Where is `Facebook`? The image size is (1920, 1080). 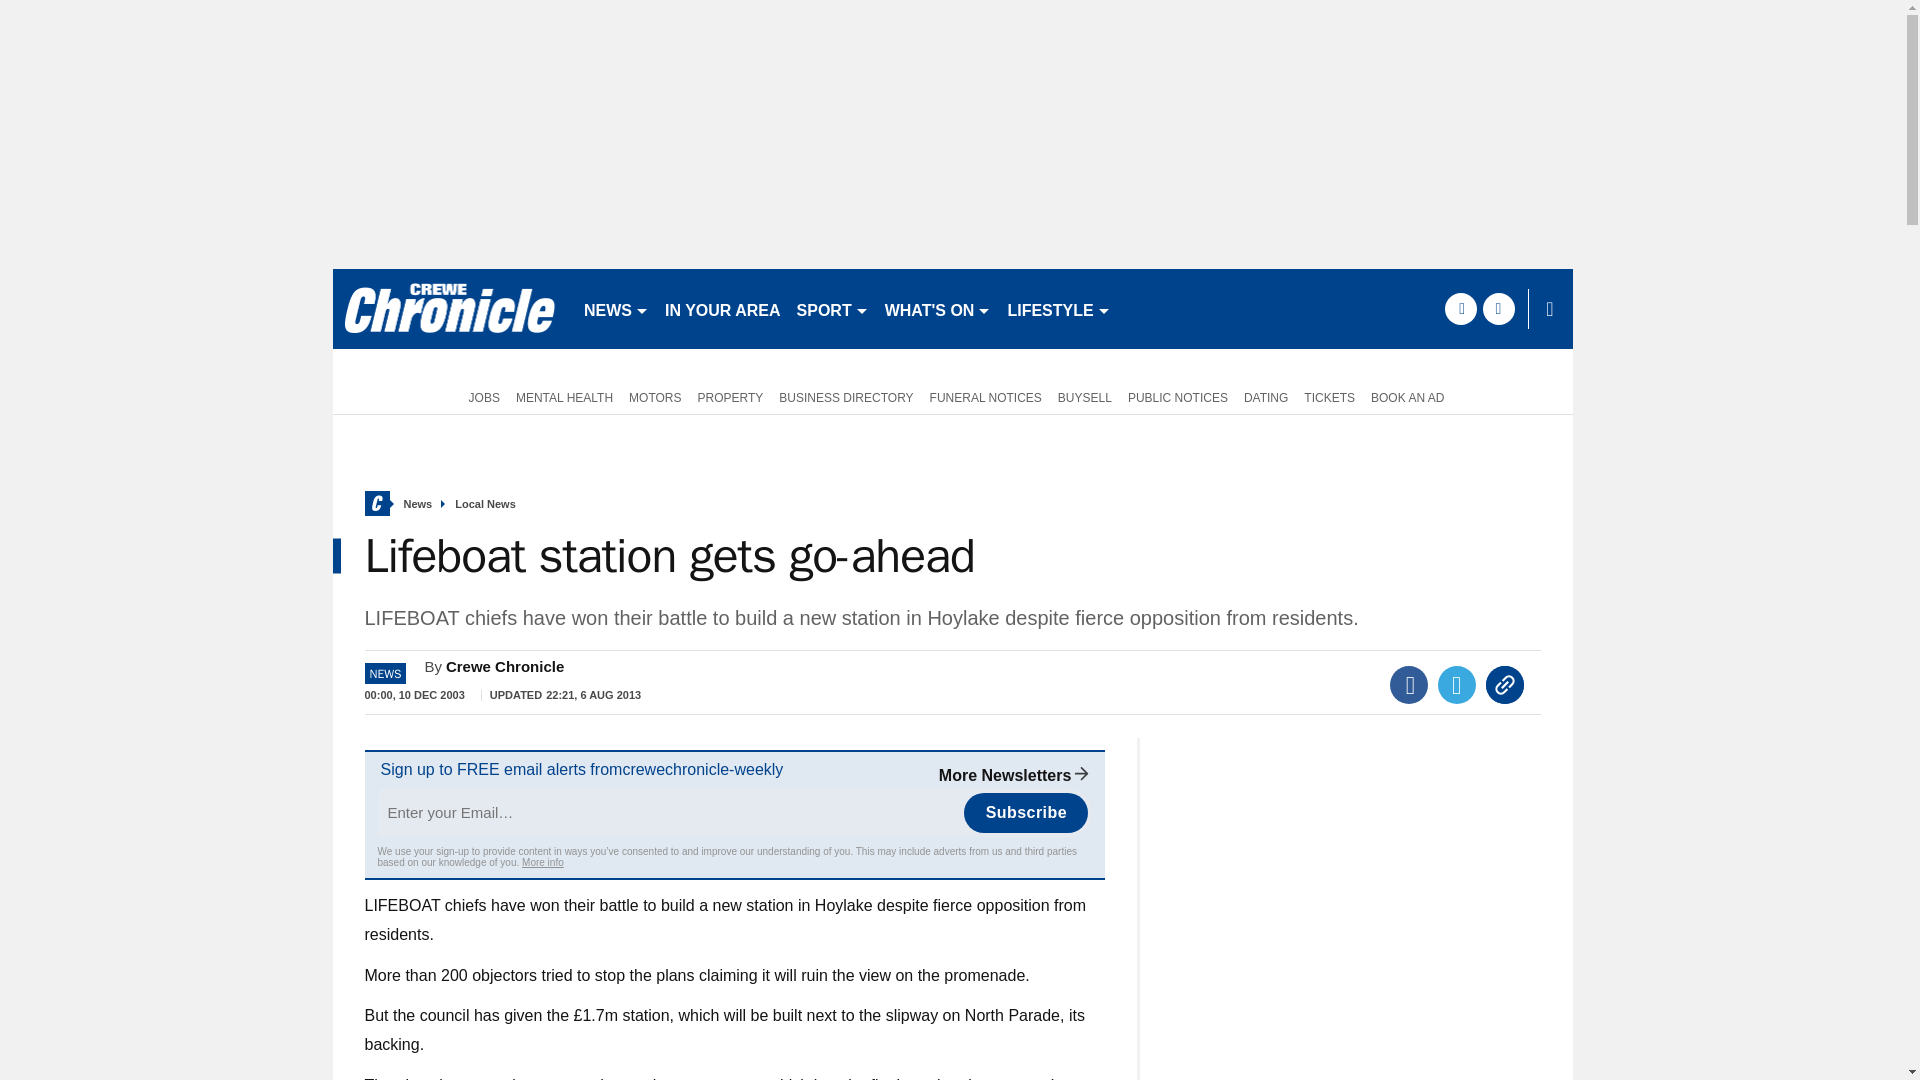
Facebook is located at coordinates (1409, 685).